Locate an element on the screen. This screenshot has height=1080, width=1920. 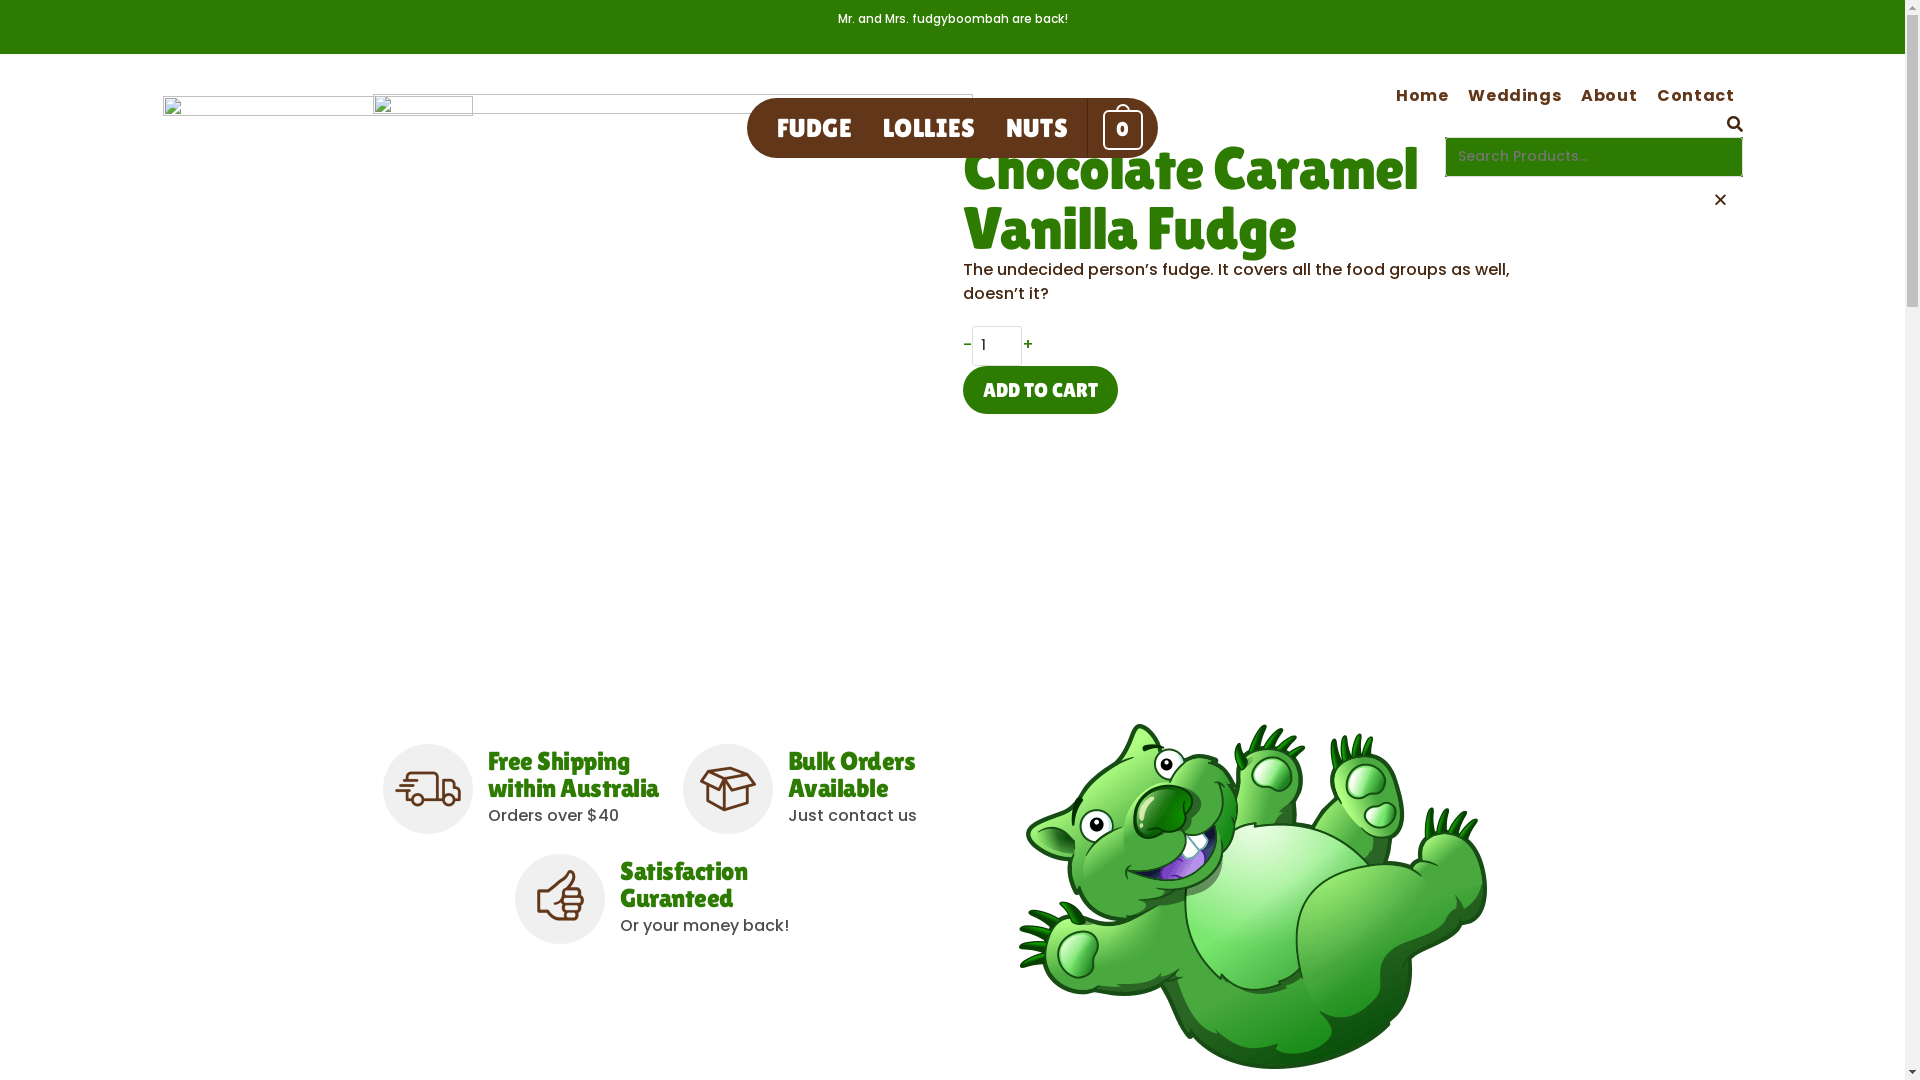
Contact is located at coordinates (1696, 96).